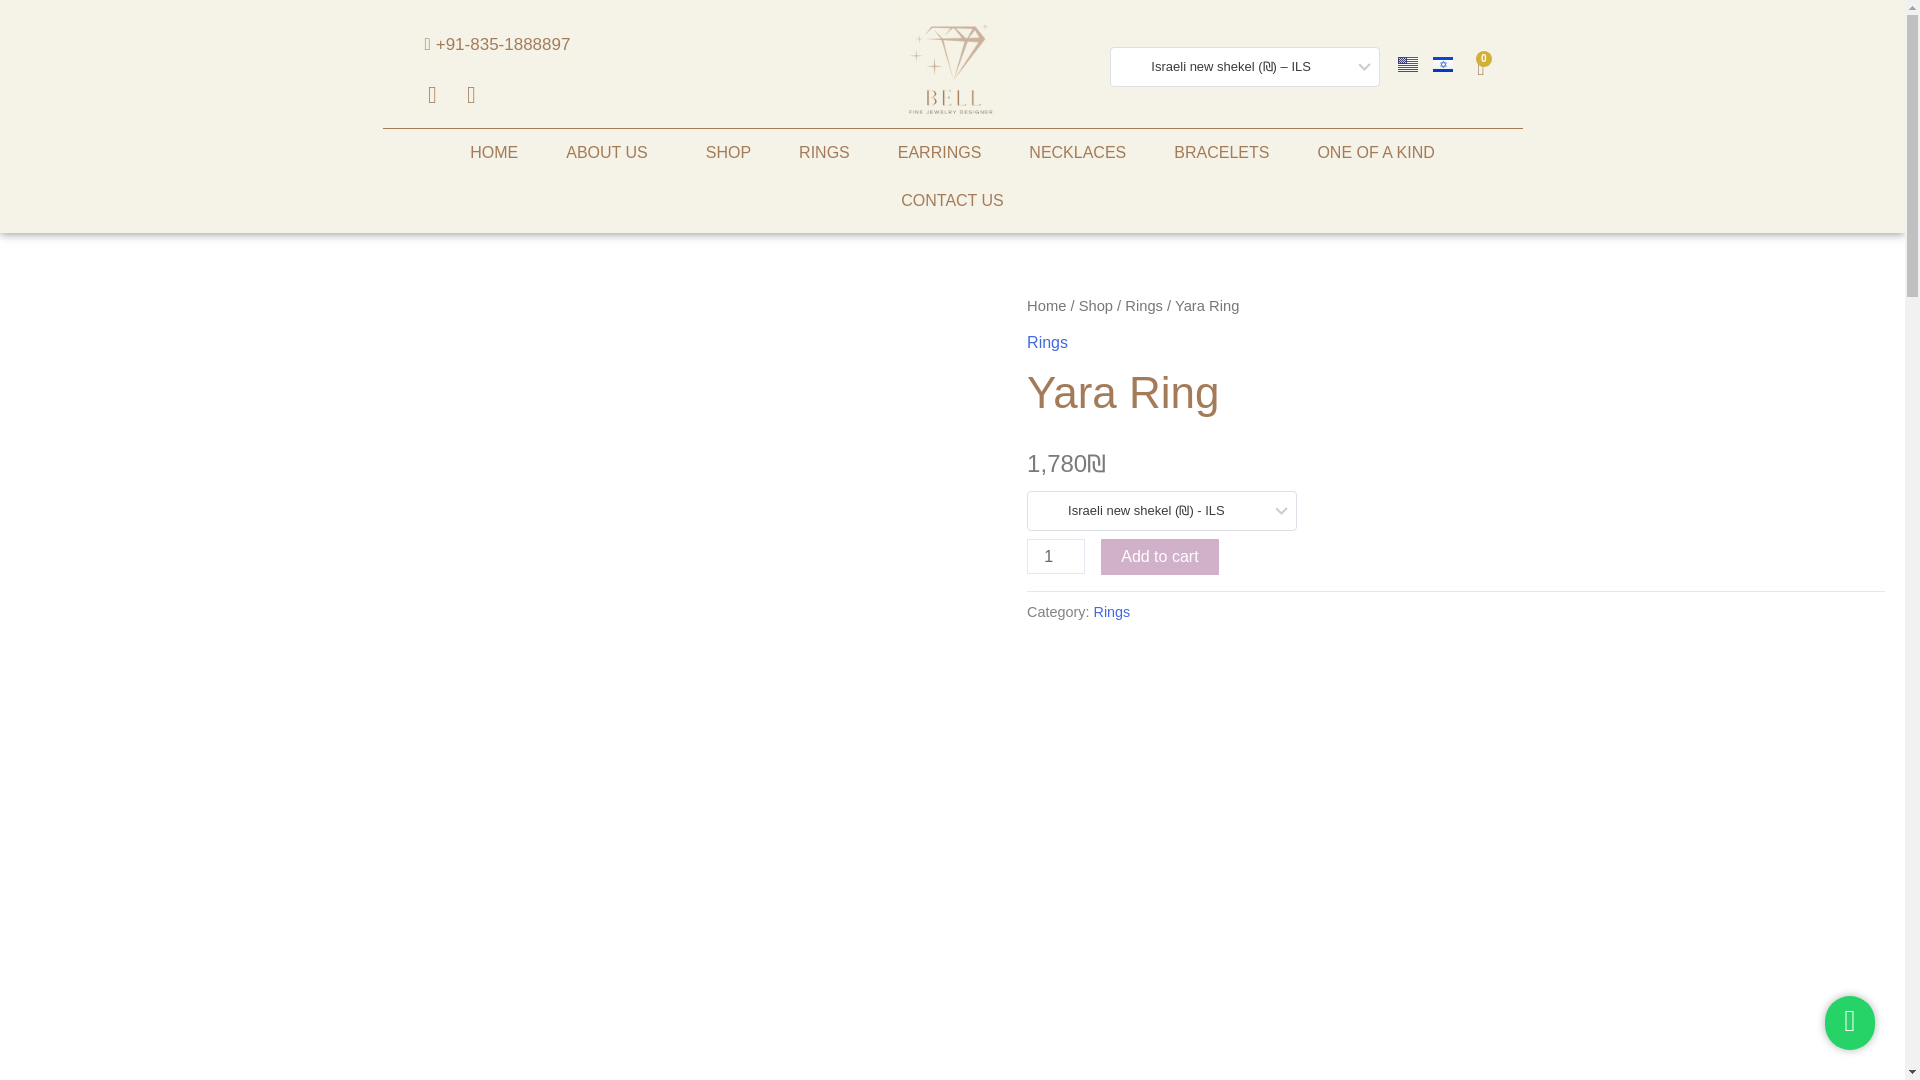 This screenshot has width=1920, height=1080. I want to click on Rings, so click(1096, 306).